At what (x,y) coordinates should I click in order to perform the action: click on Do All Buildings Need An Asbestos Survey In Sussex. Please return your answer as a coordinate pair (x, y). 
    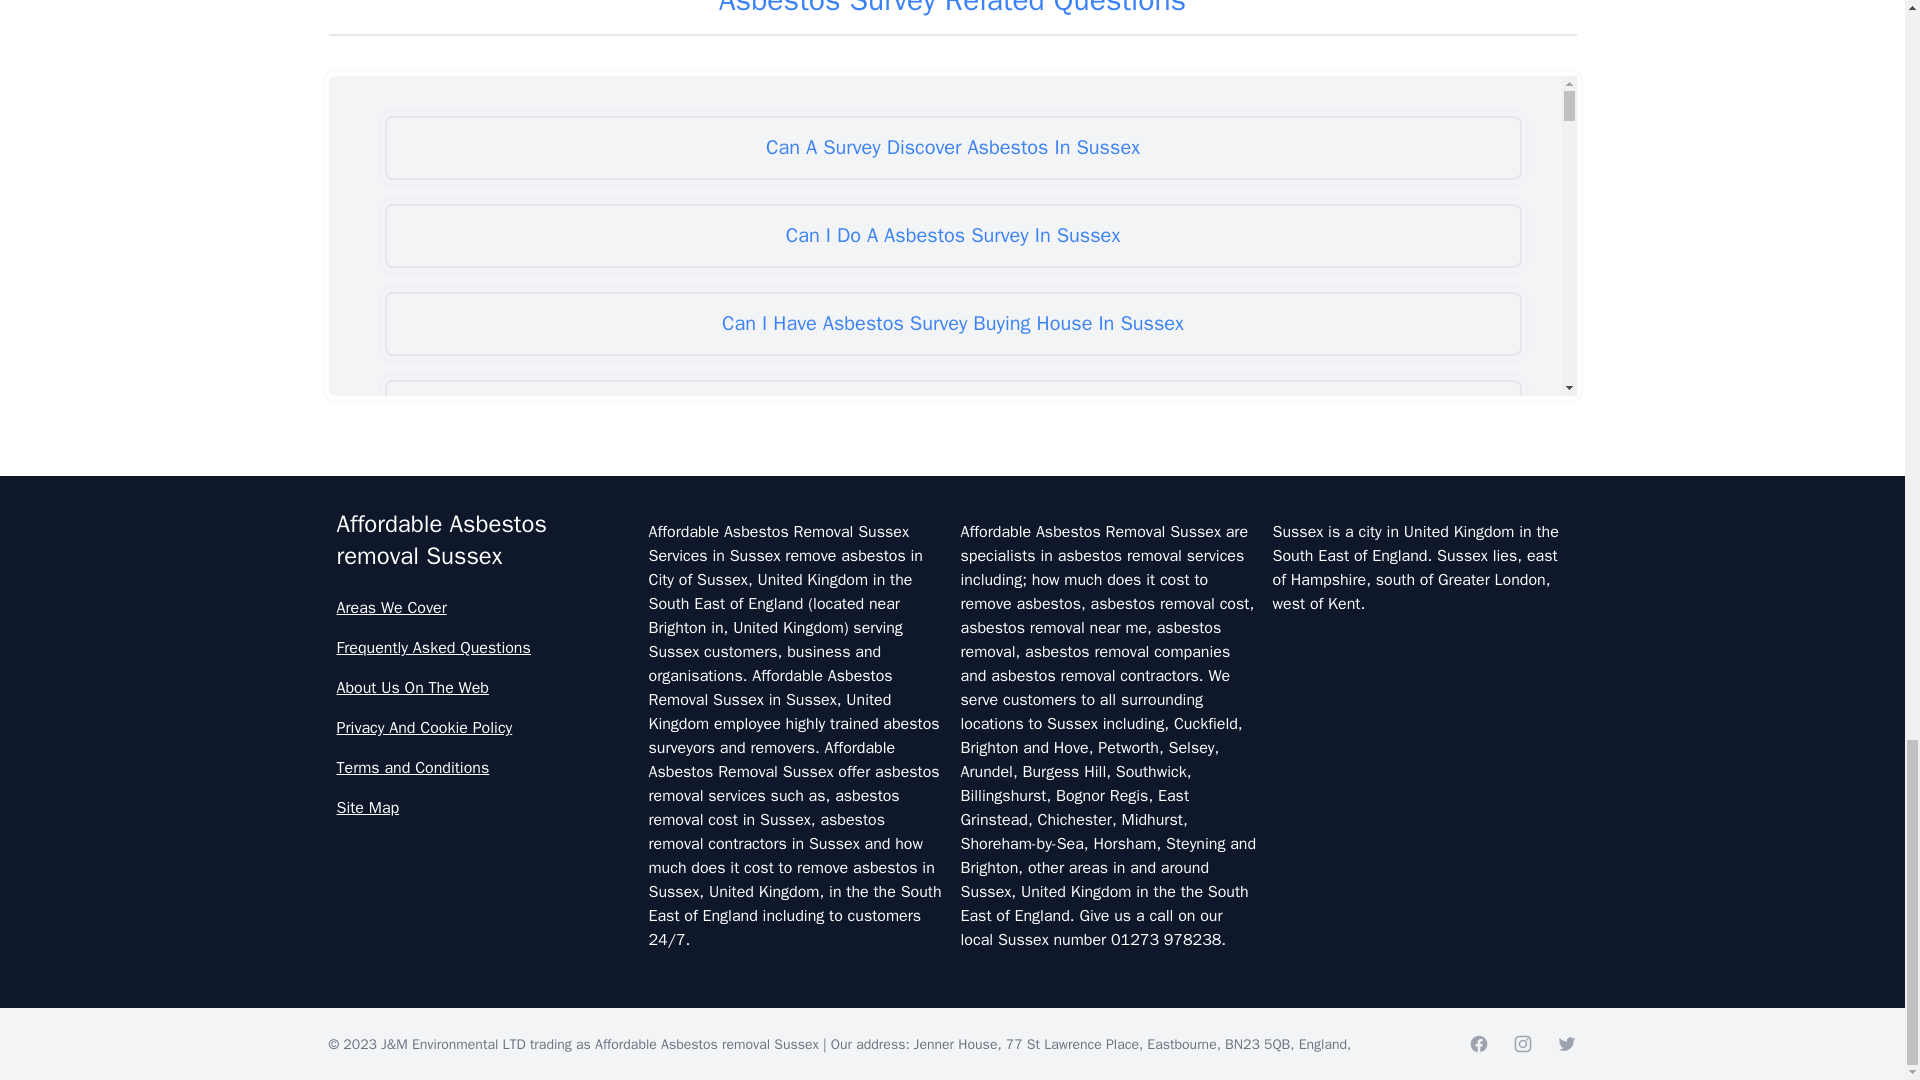
    Looking at the image, I should click on (952, 588).